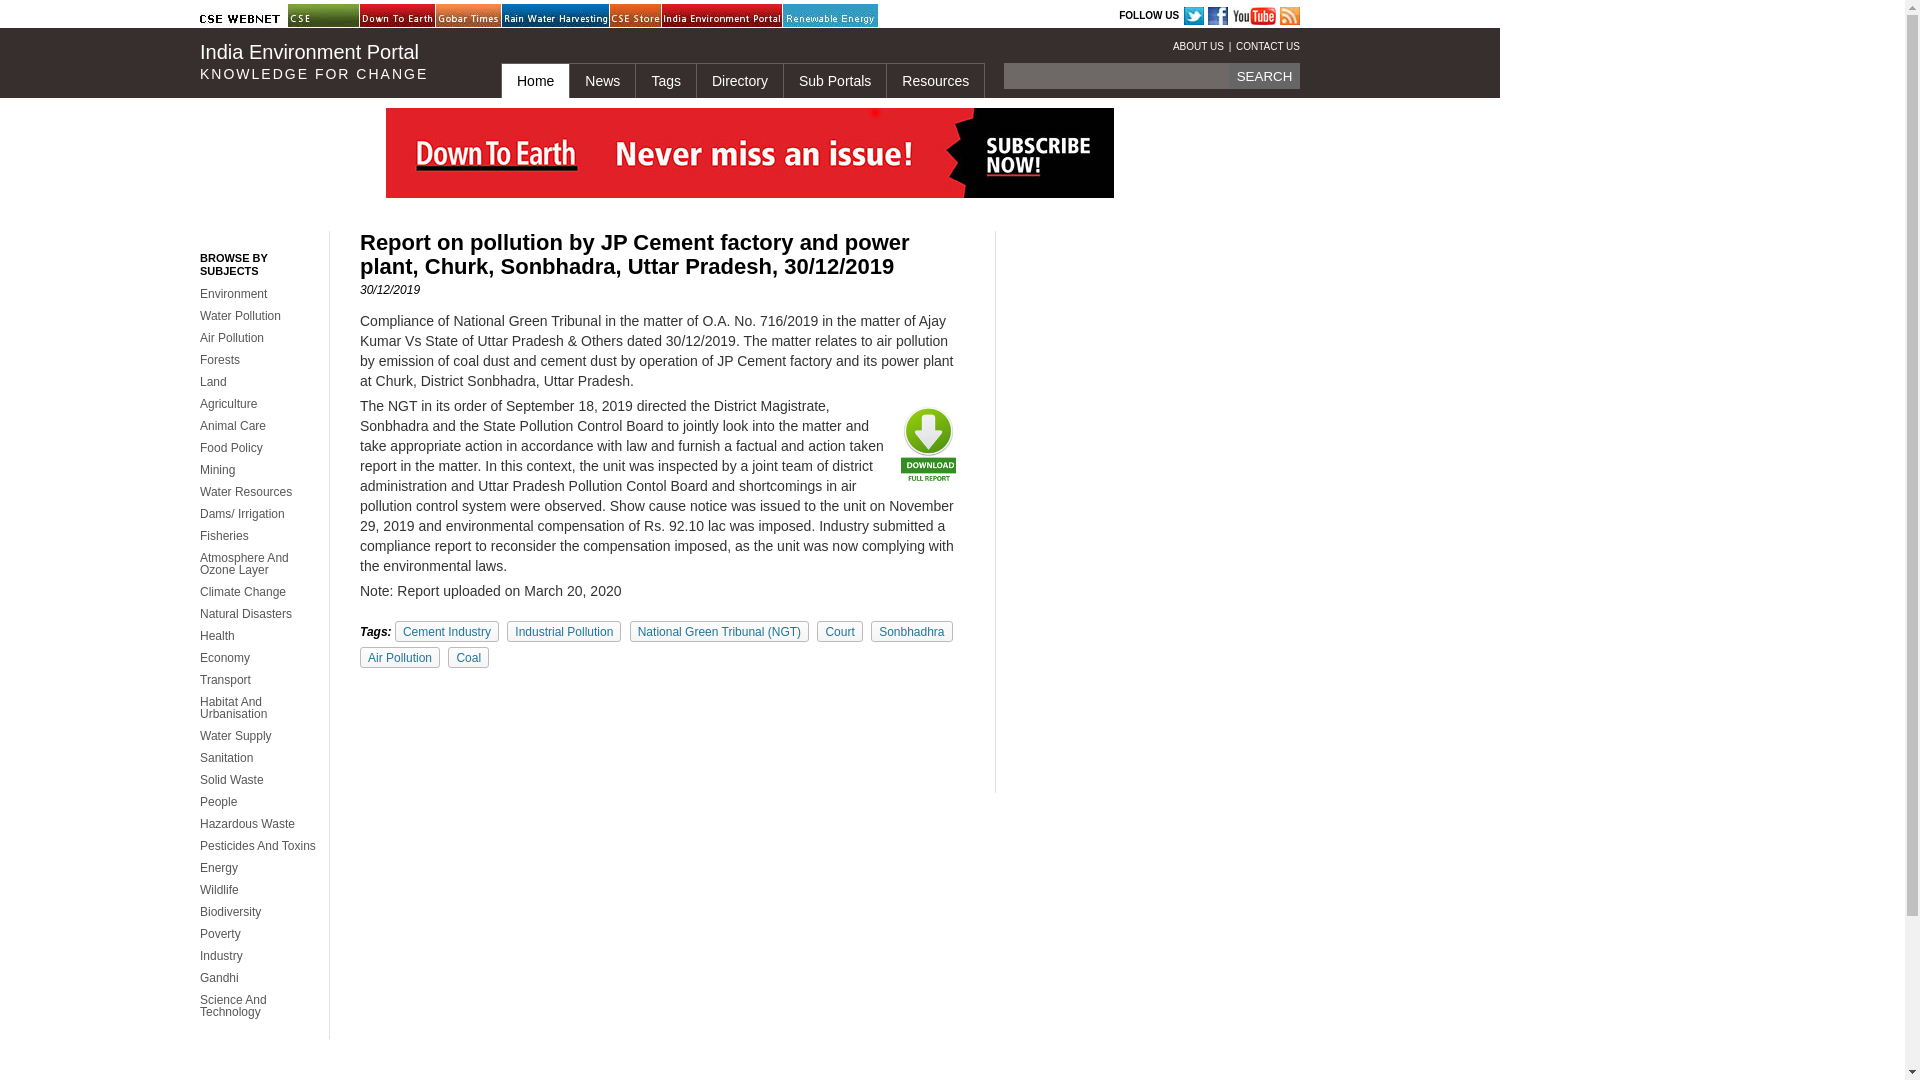 The height and width of the screenshot is (1080, 1920). Describe the element at coordinates (739, 80) in the screenshot. I see `Directory` at that location.